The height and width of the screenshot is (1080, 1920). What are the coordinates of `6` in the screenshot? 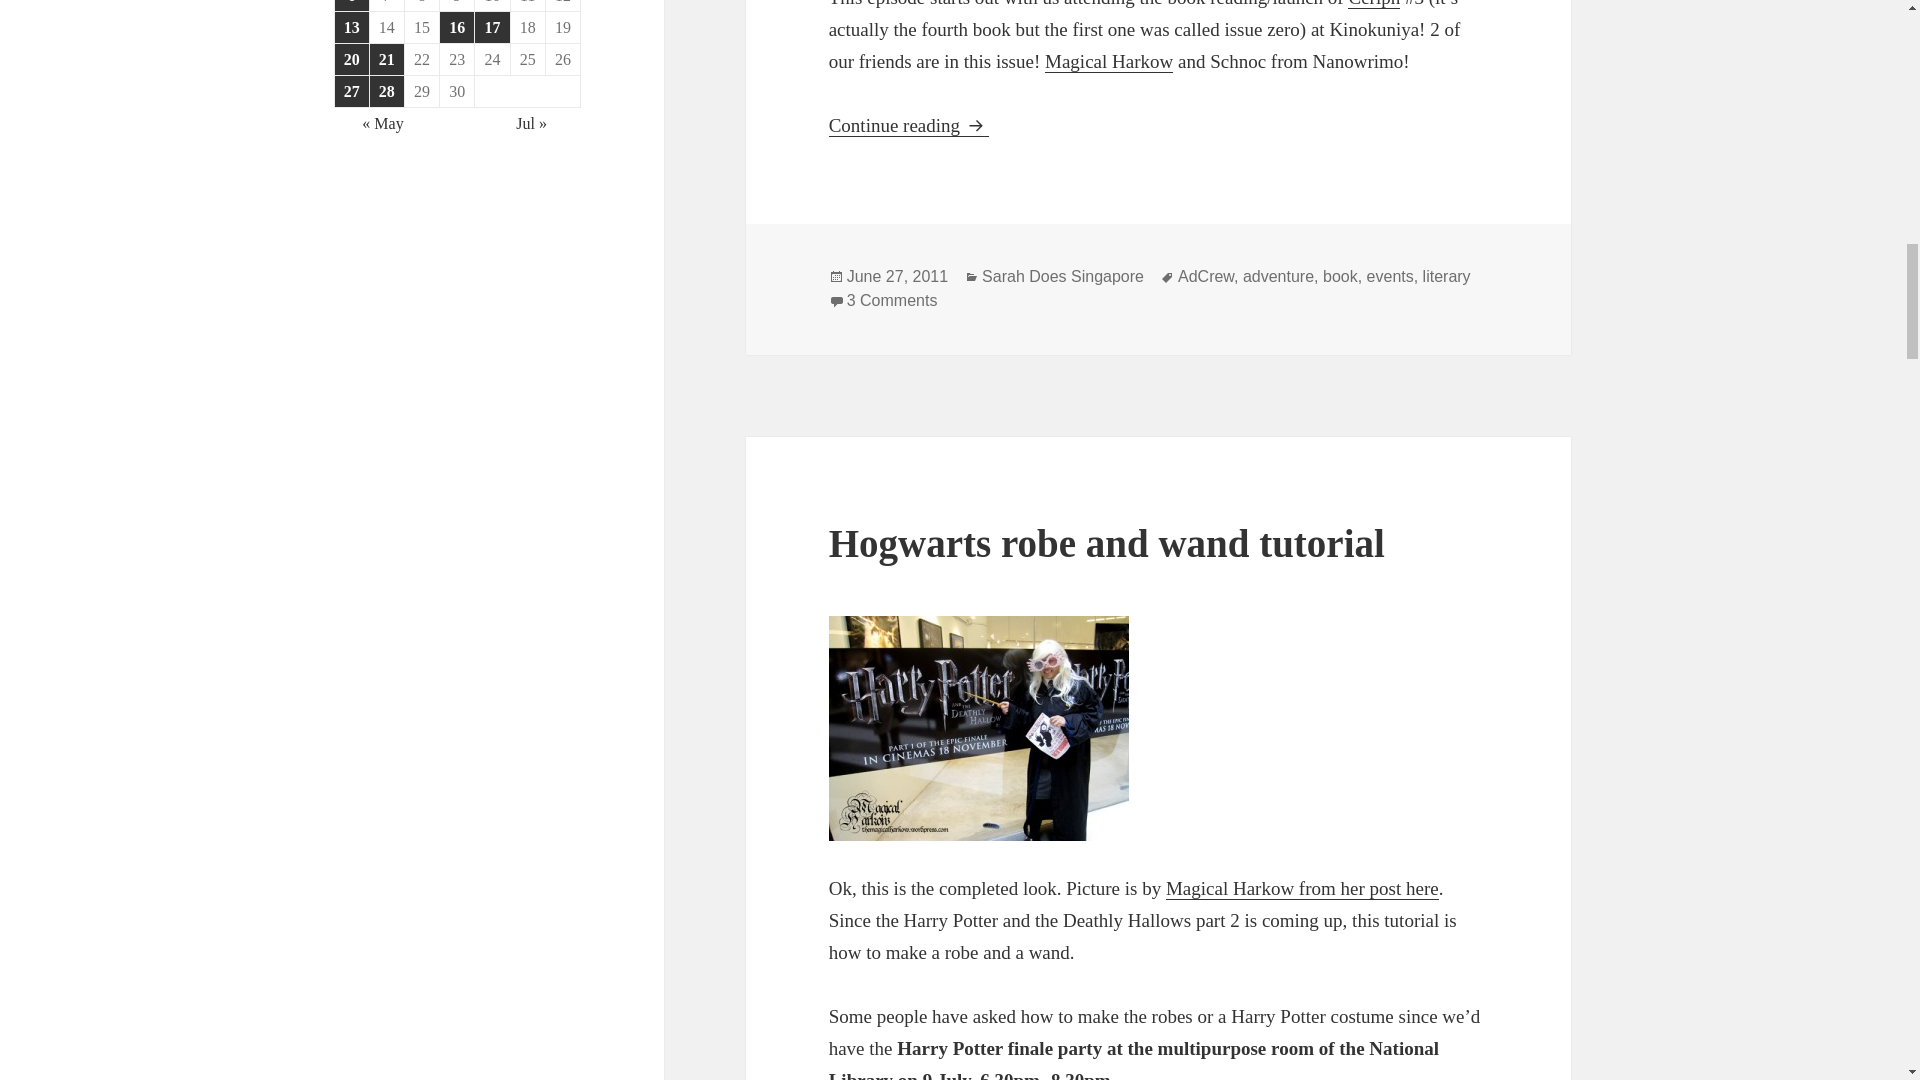 It's located at (351, 5).